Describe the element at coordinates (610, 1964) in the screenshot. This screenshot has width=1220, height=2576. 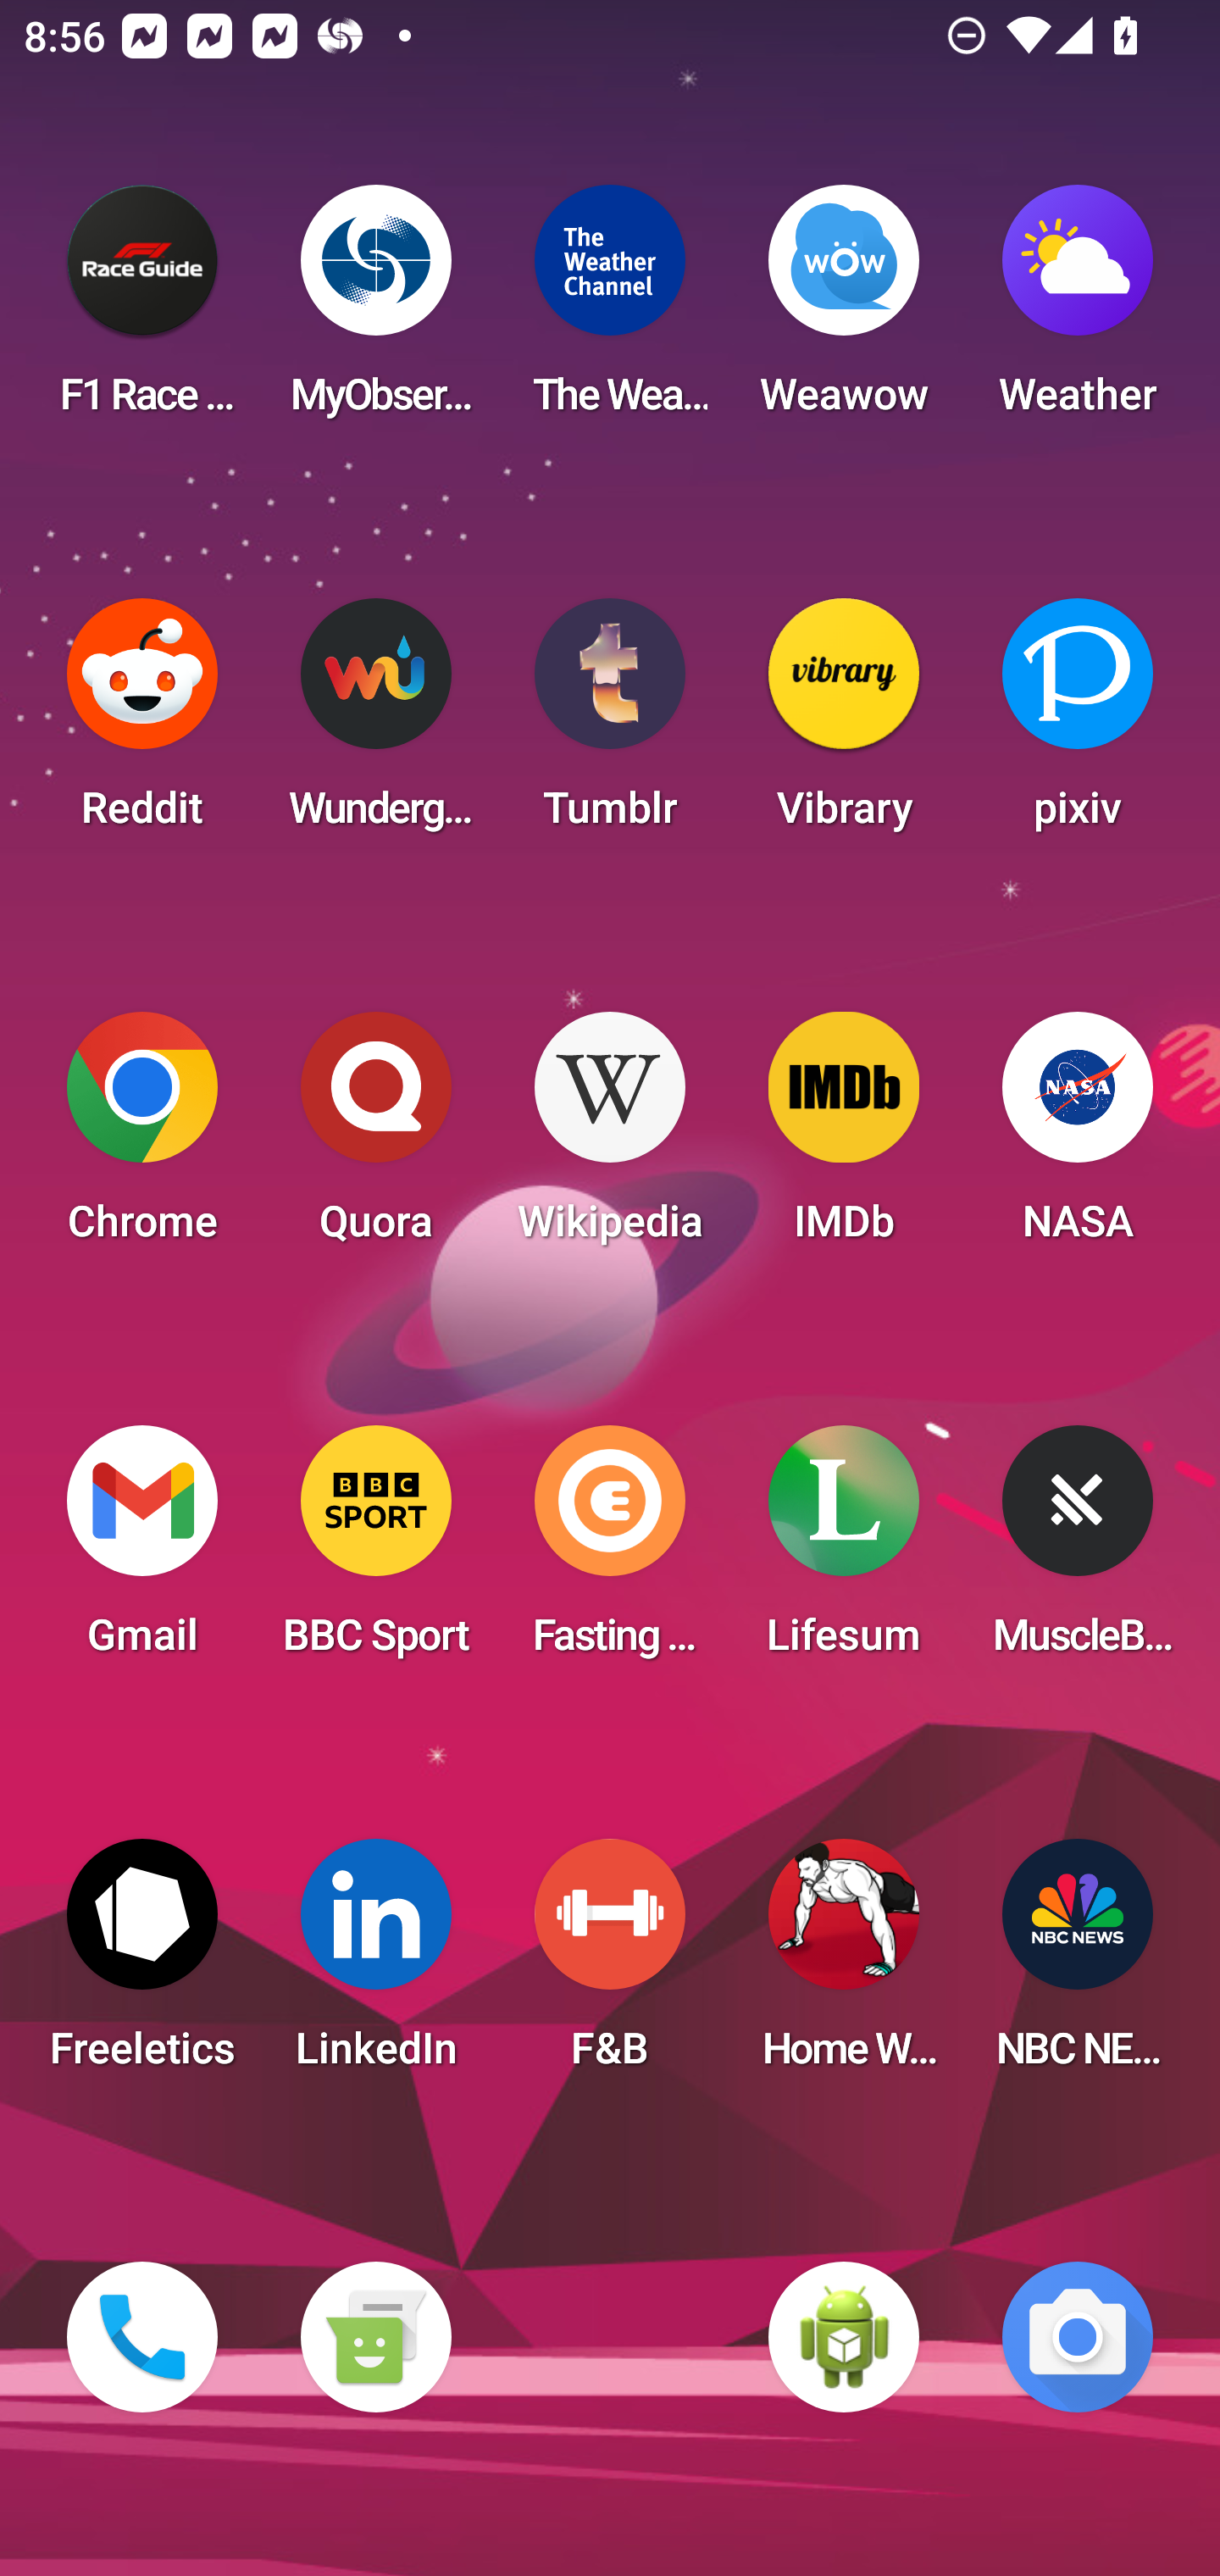
I see `F&B` at that location.